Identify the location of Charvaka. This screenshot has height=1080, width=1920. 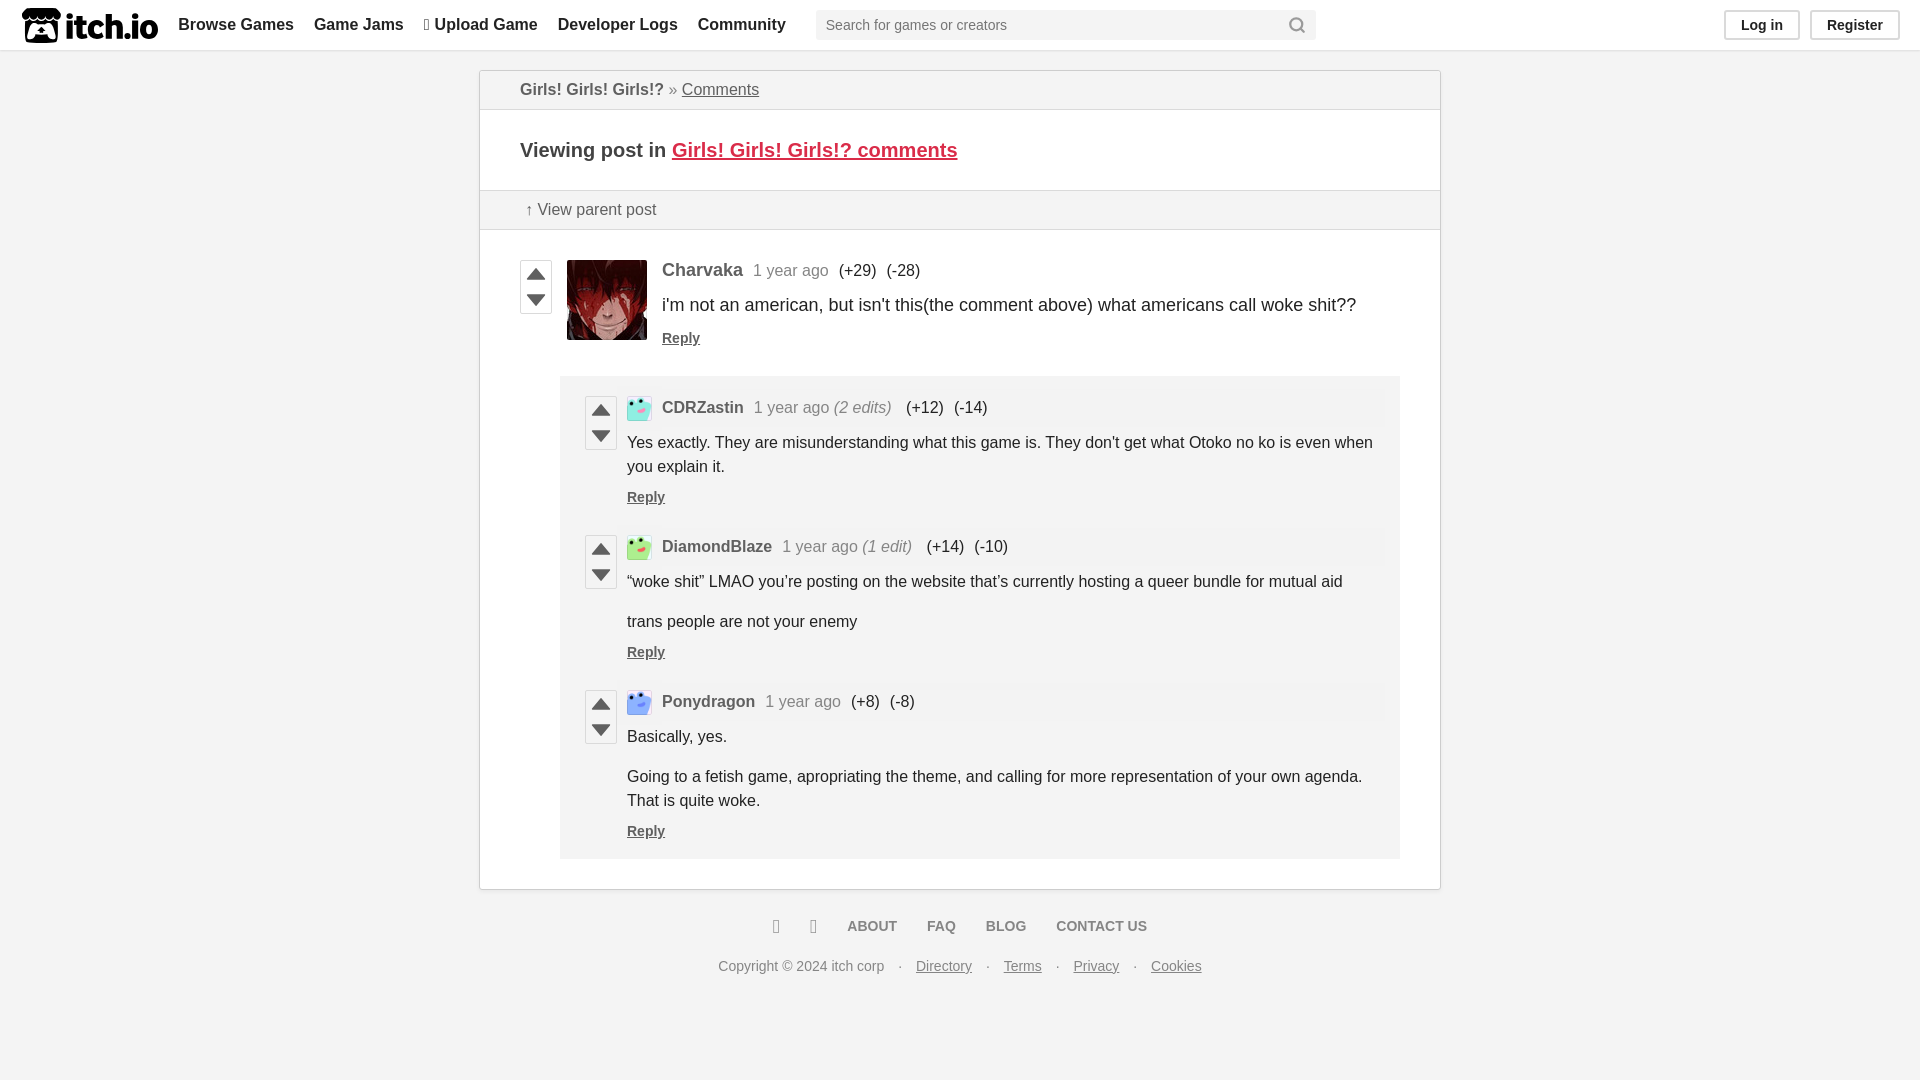
(702, 270).